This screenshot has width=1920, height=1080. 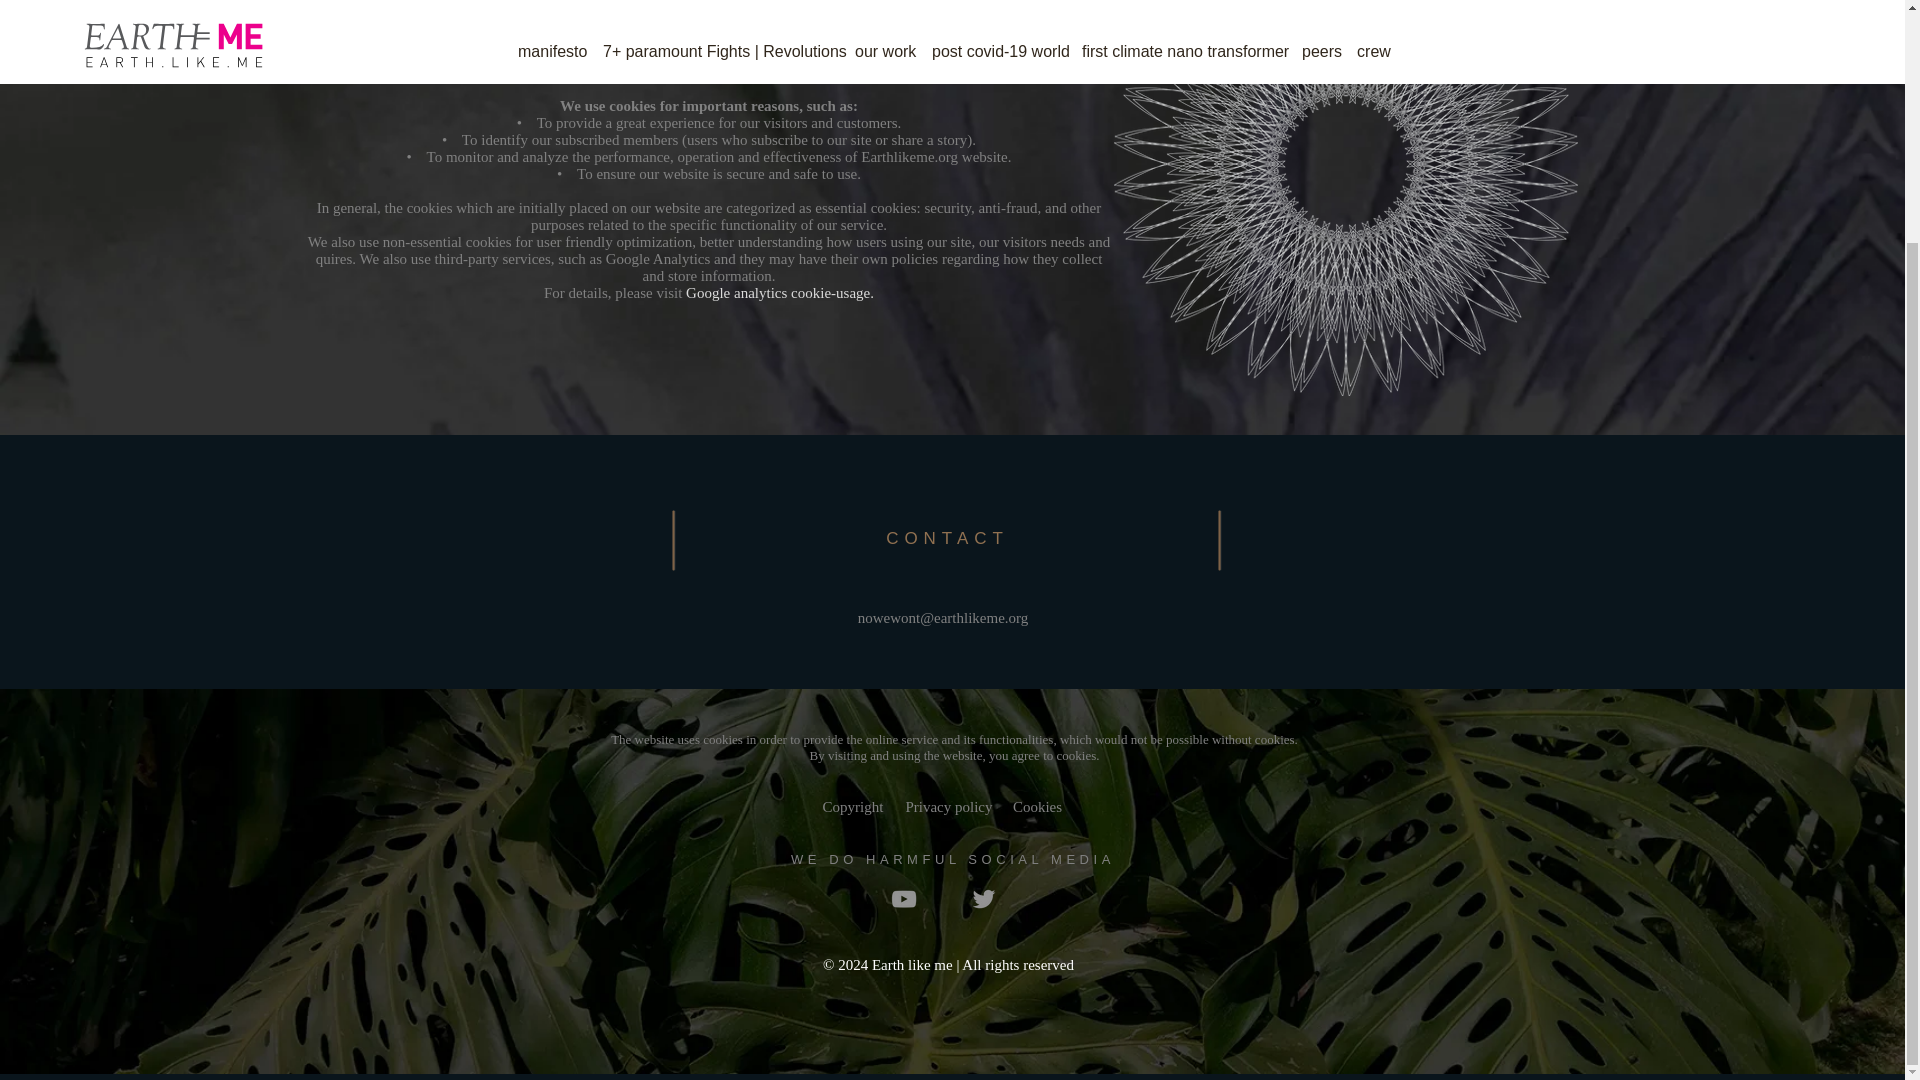 I want to click on Google analytics cookie-usage., so click(x=779, y=293).